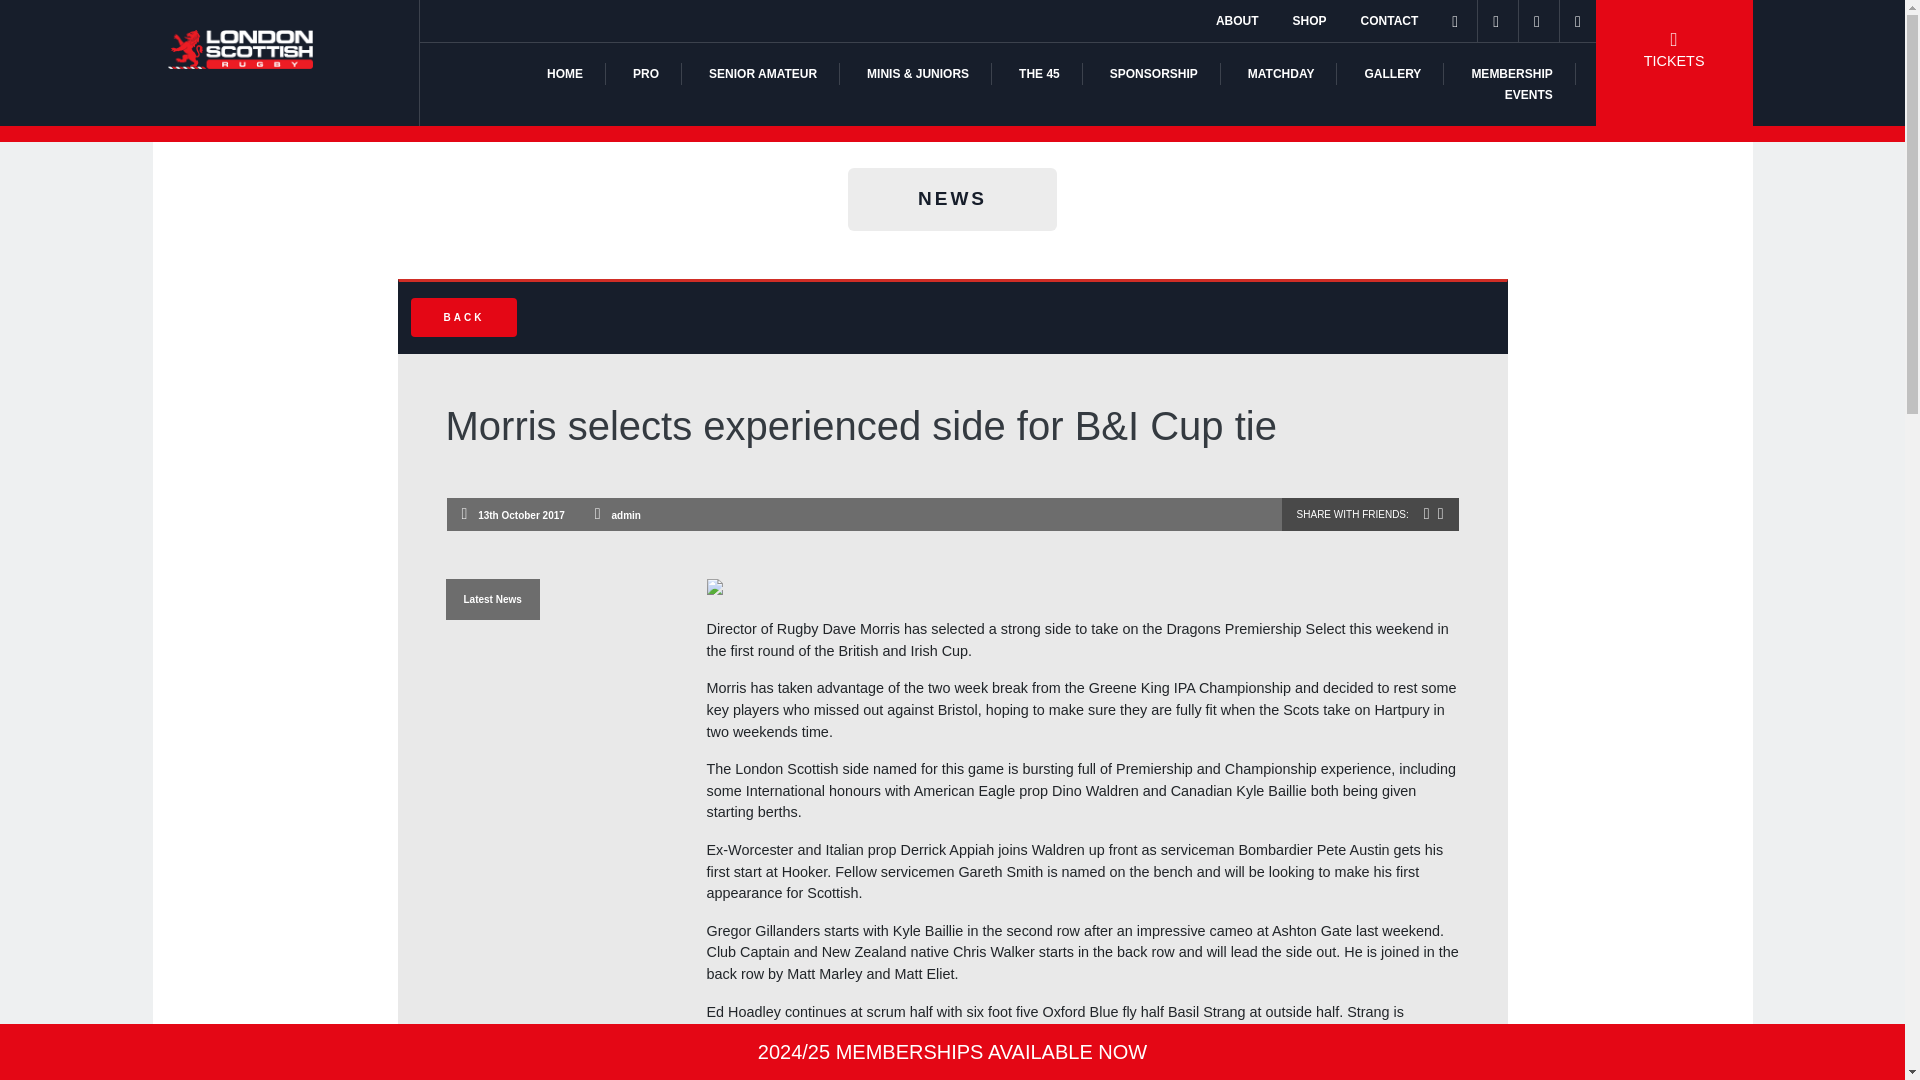 This screenshot has height=1080, width=1920. What do you see at coordinates (565, 74) in the screenshot?
I see `HOME` at bounding box center [565, 74].